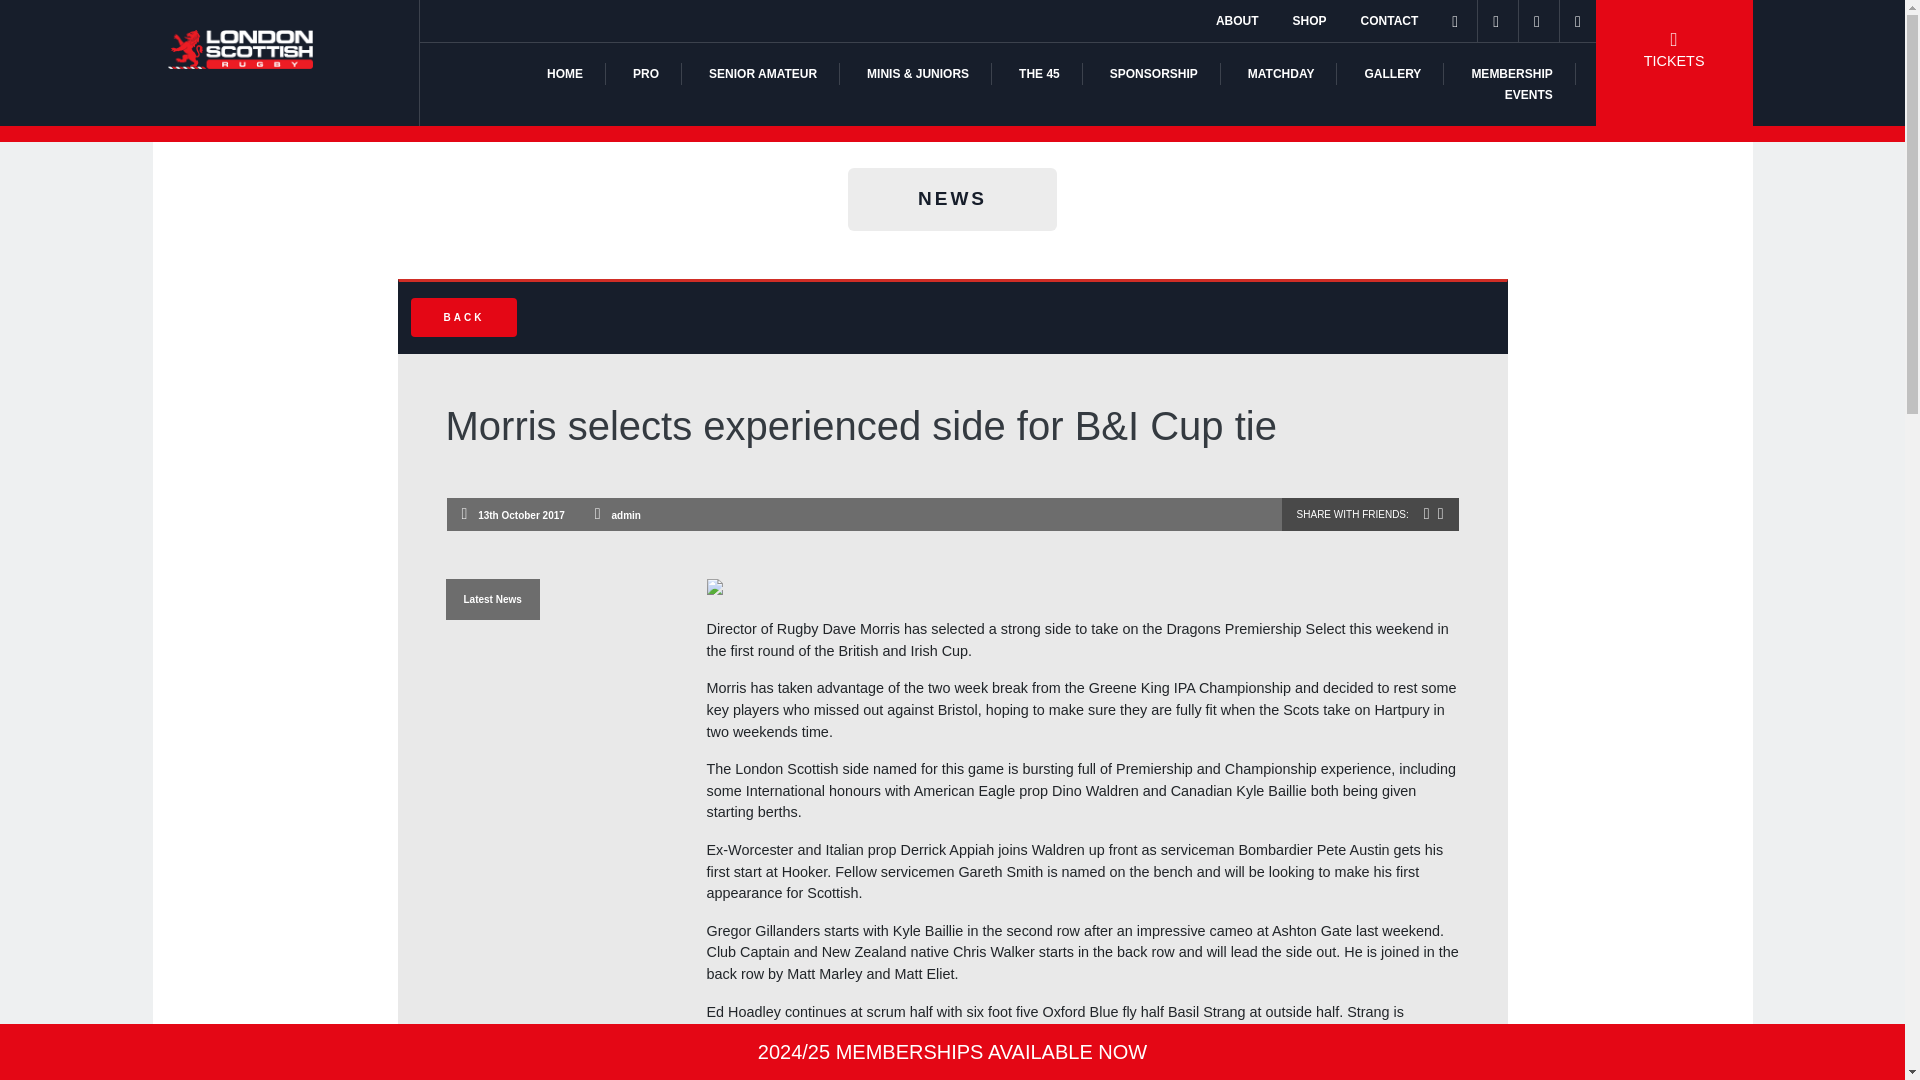 This screenshot has height=1080, width=1920. What do you see at coordinates (565, 74) in the screenshot?
I see `HOME` at bounding box center [565, 74].